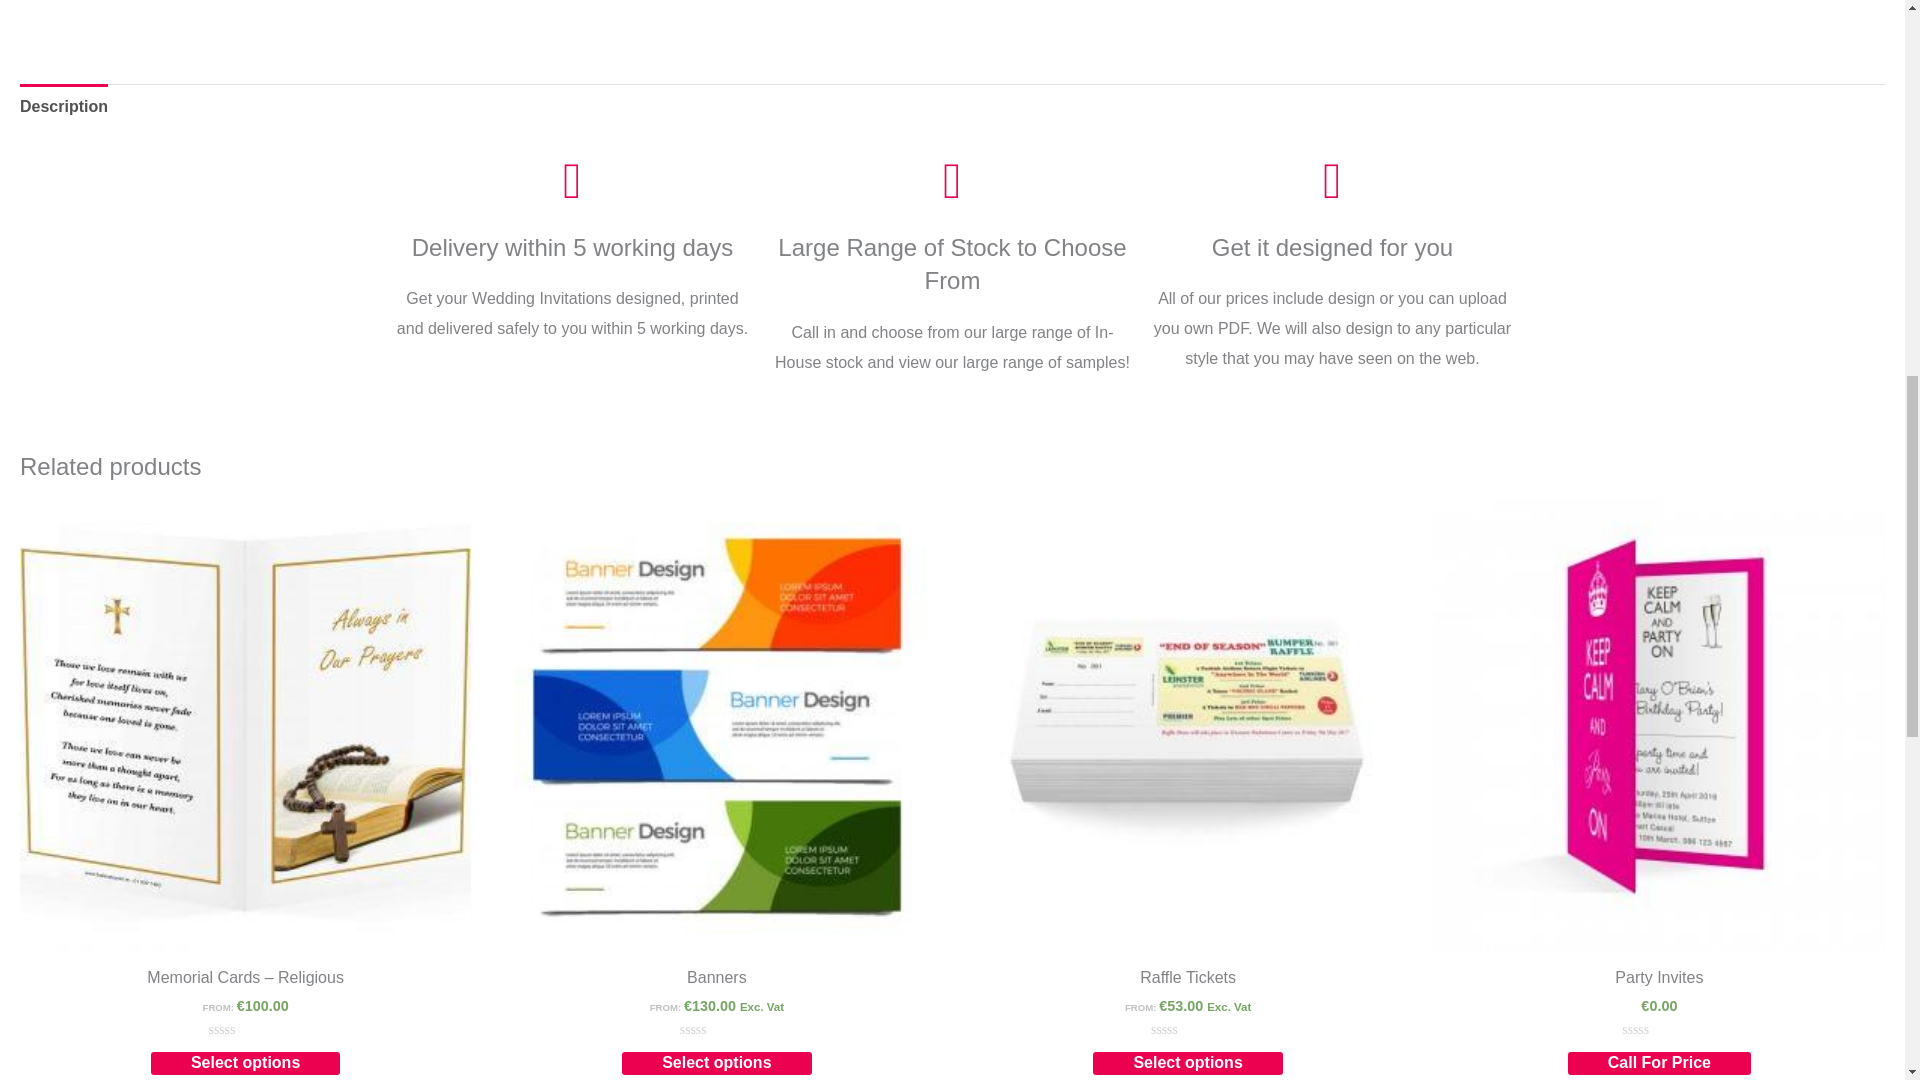  What do you see at coordinates (716, 1062) in the screenshot?
I see `Select options` at bounding box center [716, 1062].